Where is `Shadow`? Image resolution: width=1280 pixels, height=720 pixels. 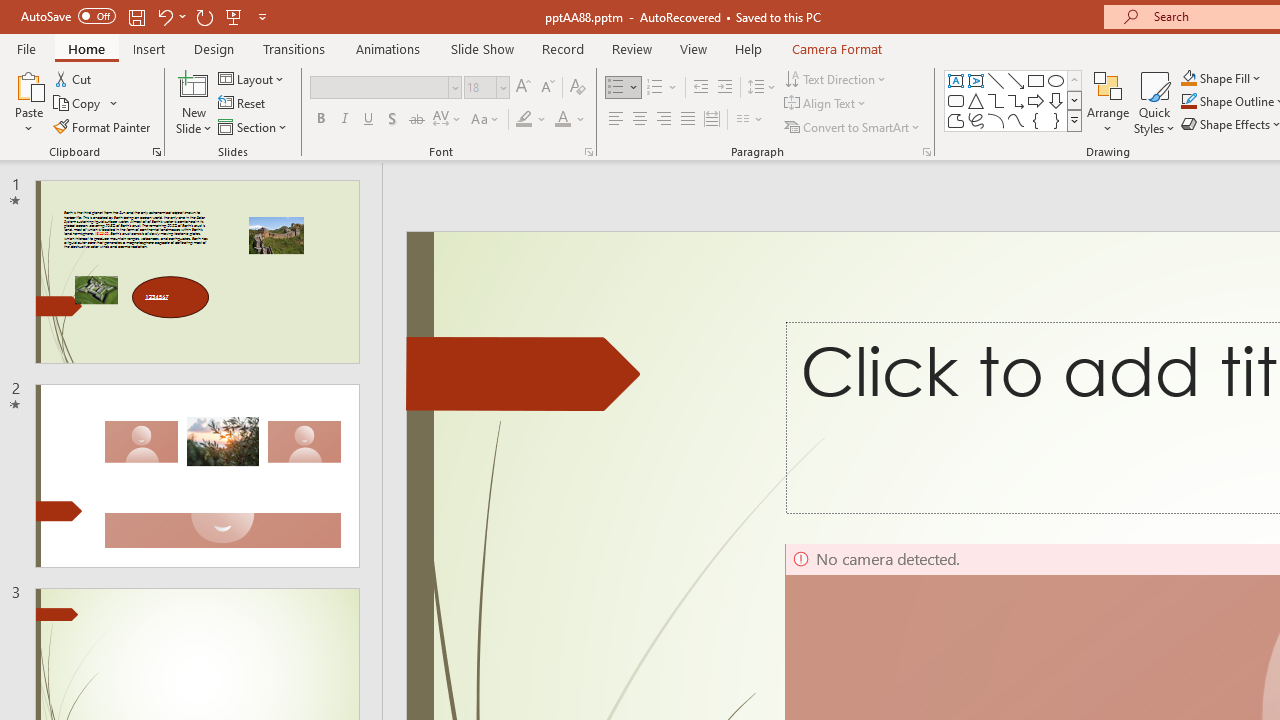
Shadow is located at coordinates (392, 120).